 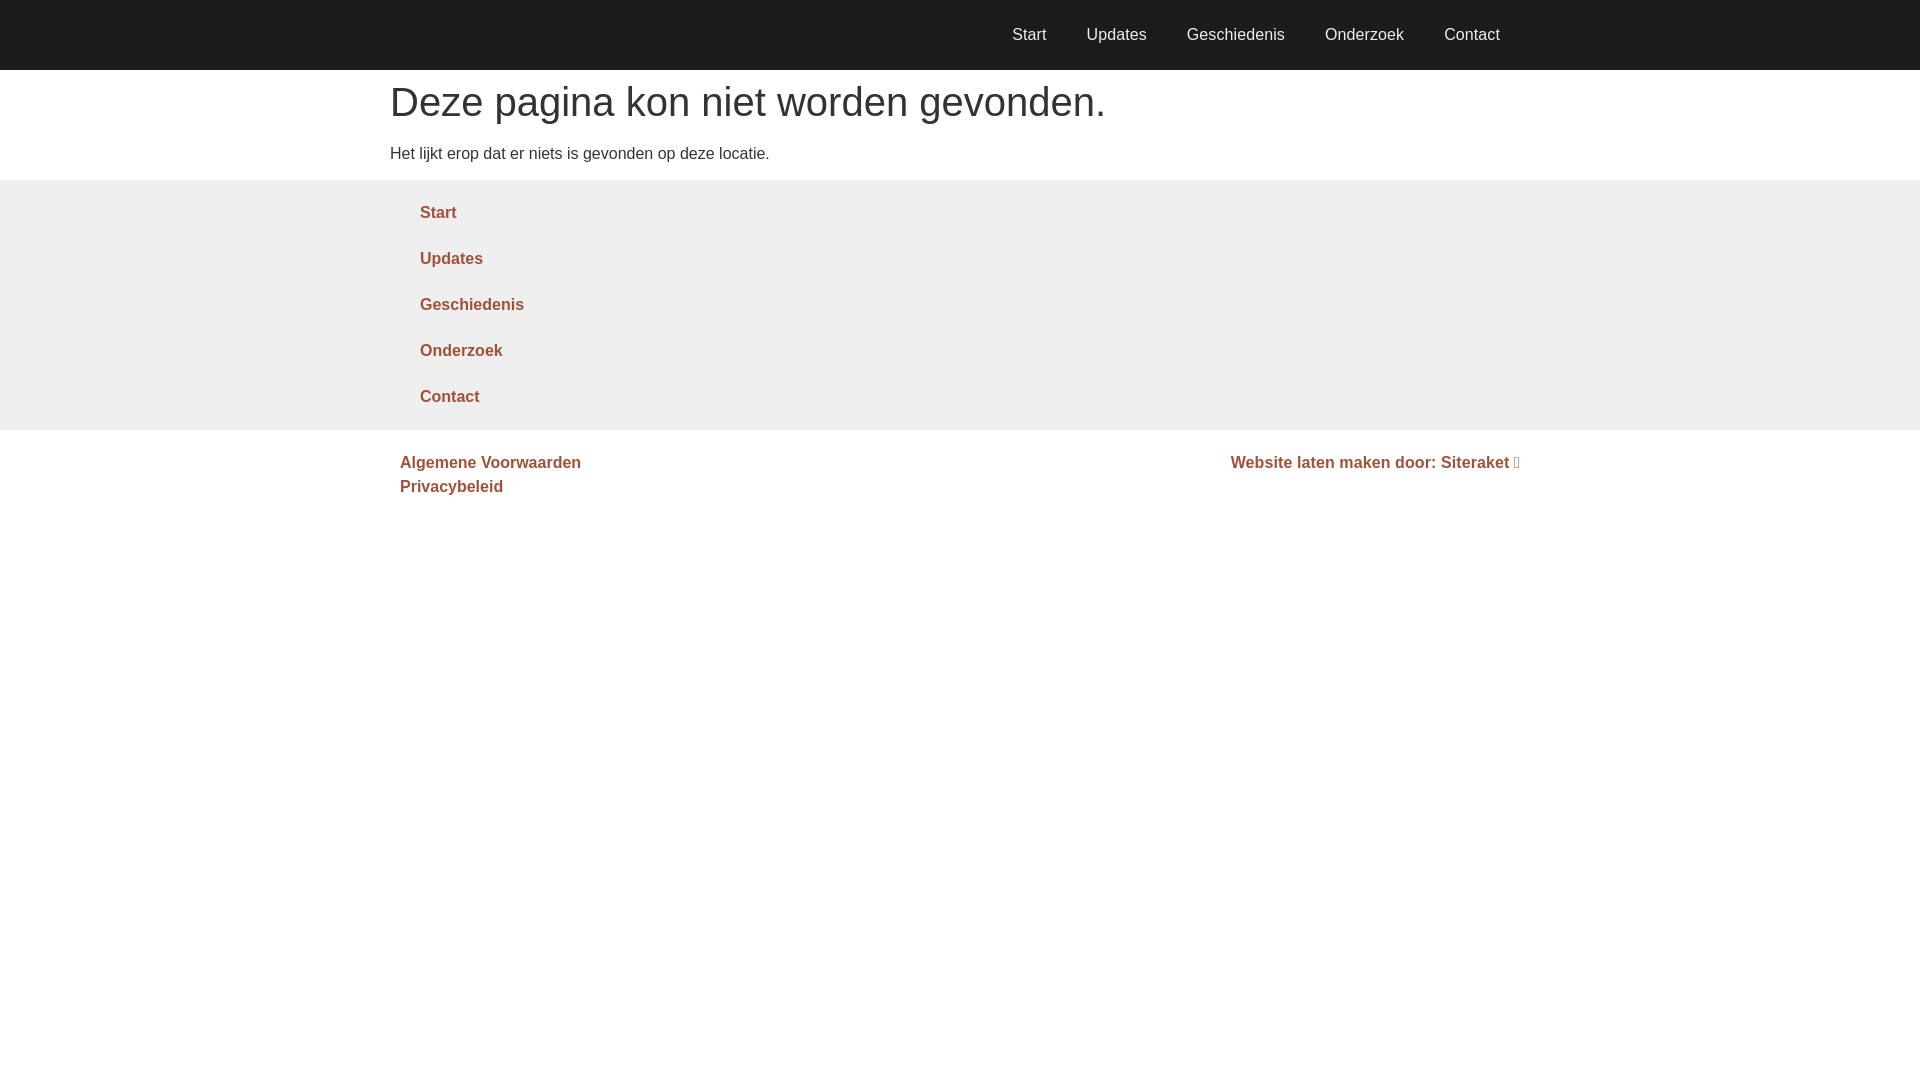 I want to click on Start, so click(x=580, y=213).